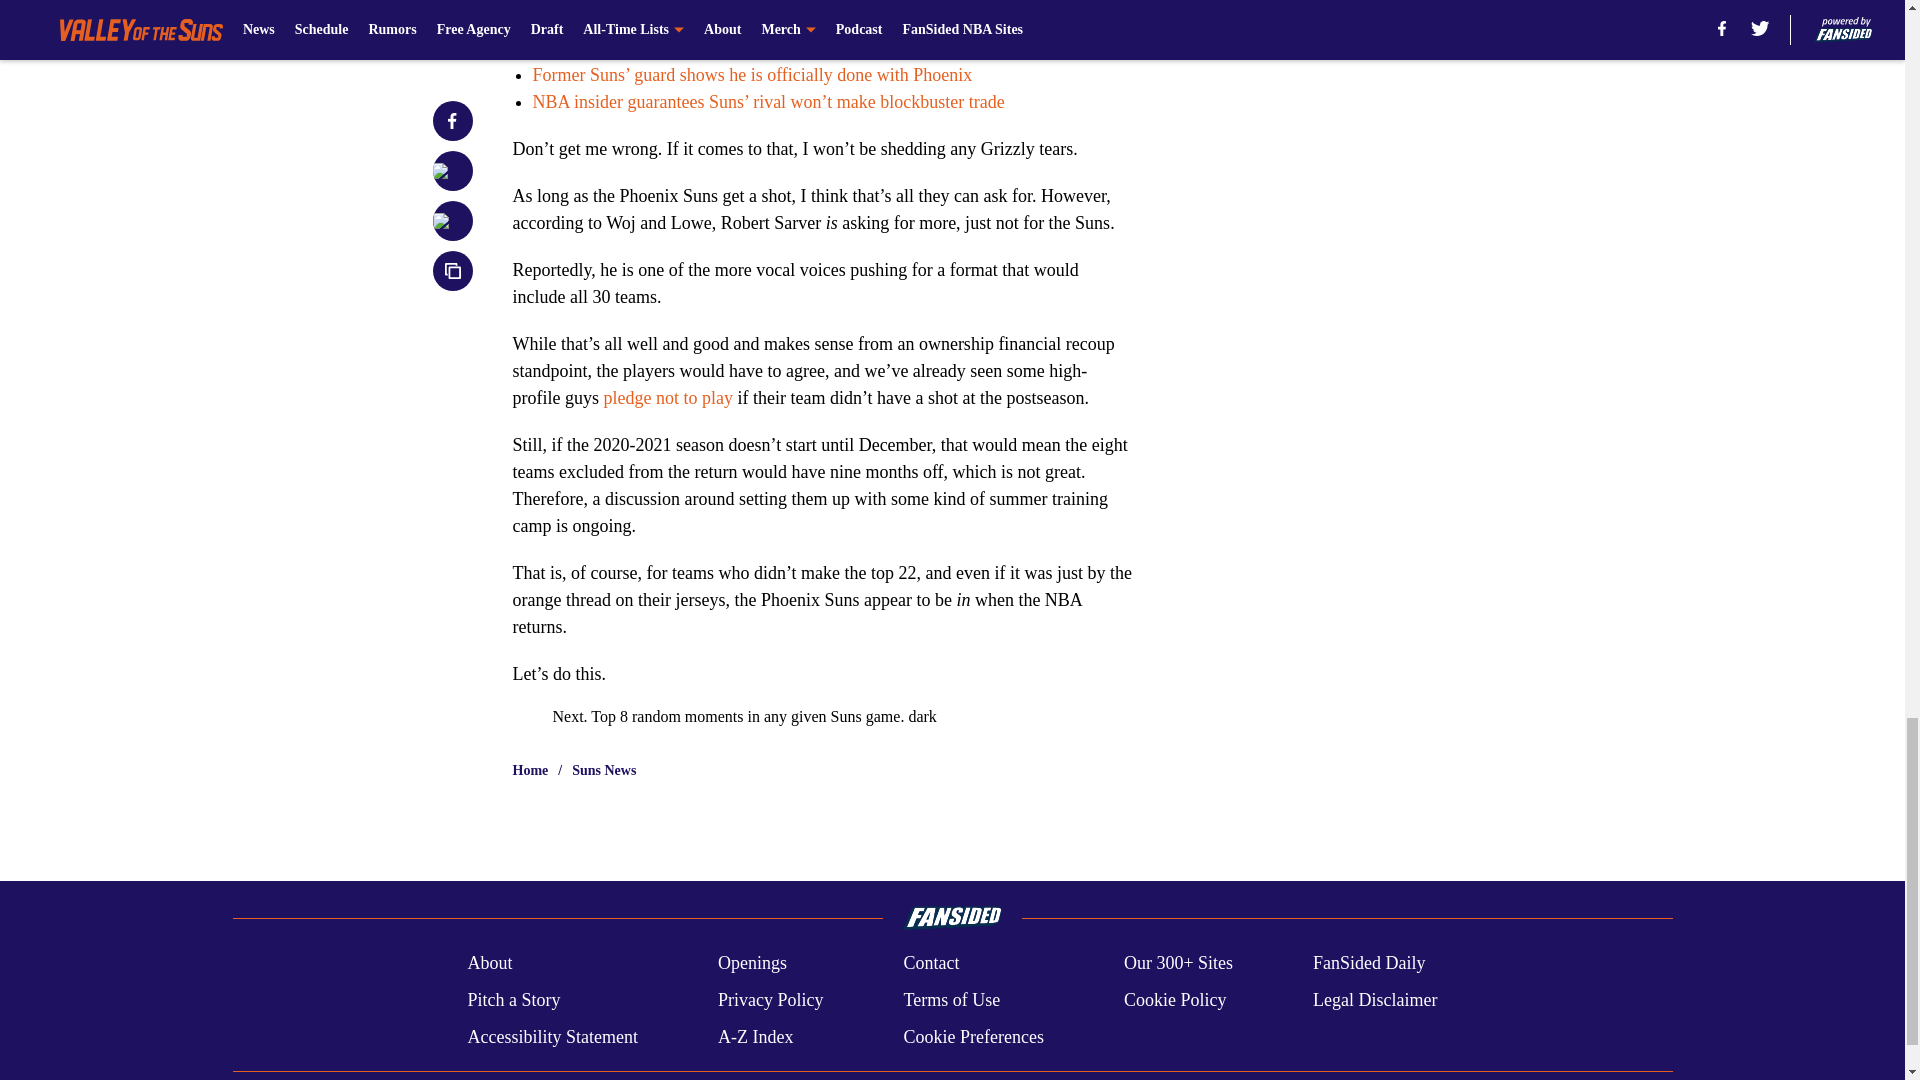 The height and width of the screenshot is (1080, 1920). I want to click on Suns News, so click(604, 770).